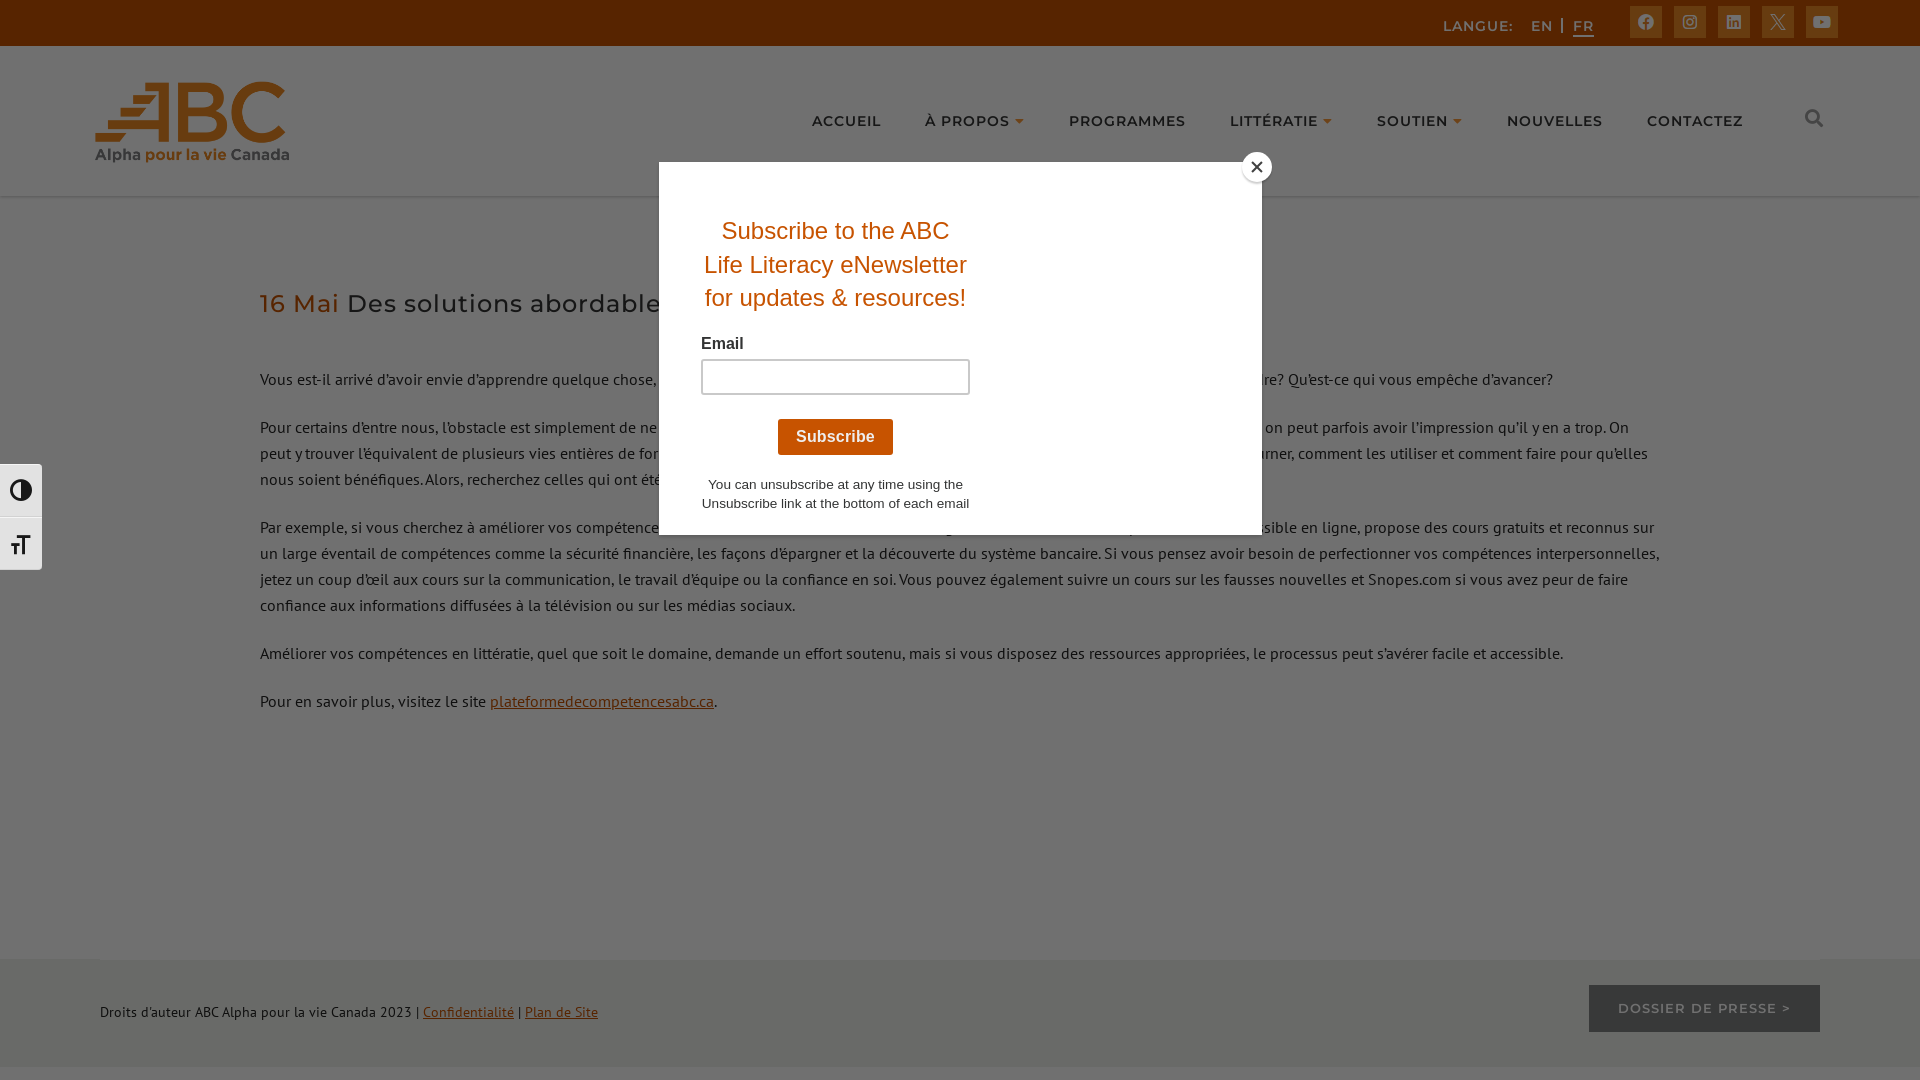 This screenshot has width=1920, height=1080. I want to click on NOUVELLES, so click(1555, 121).